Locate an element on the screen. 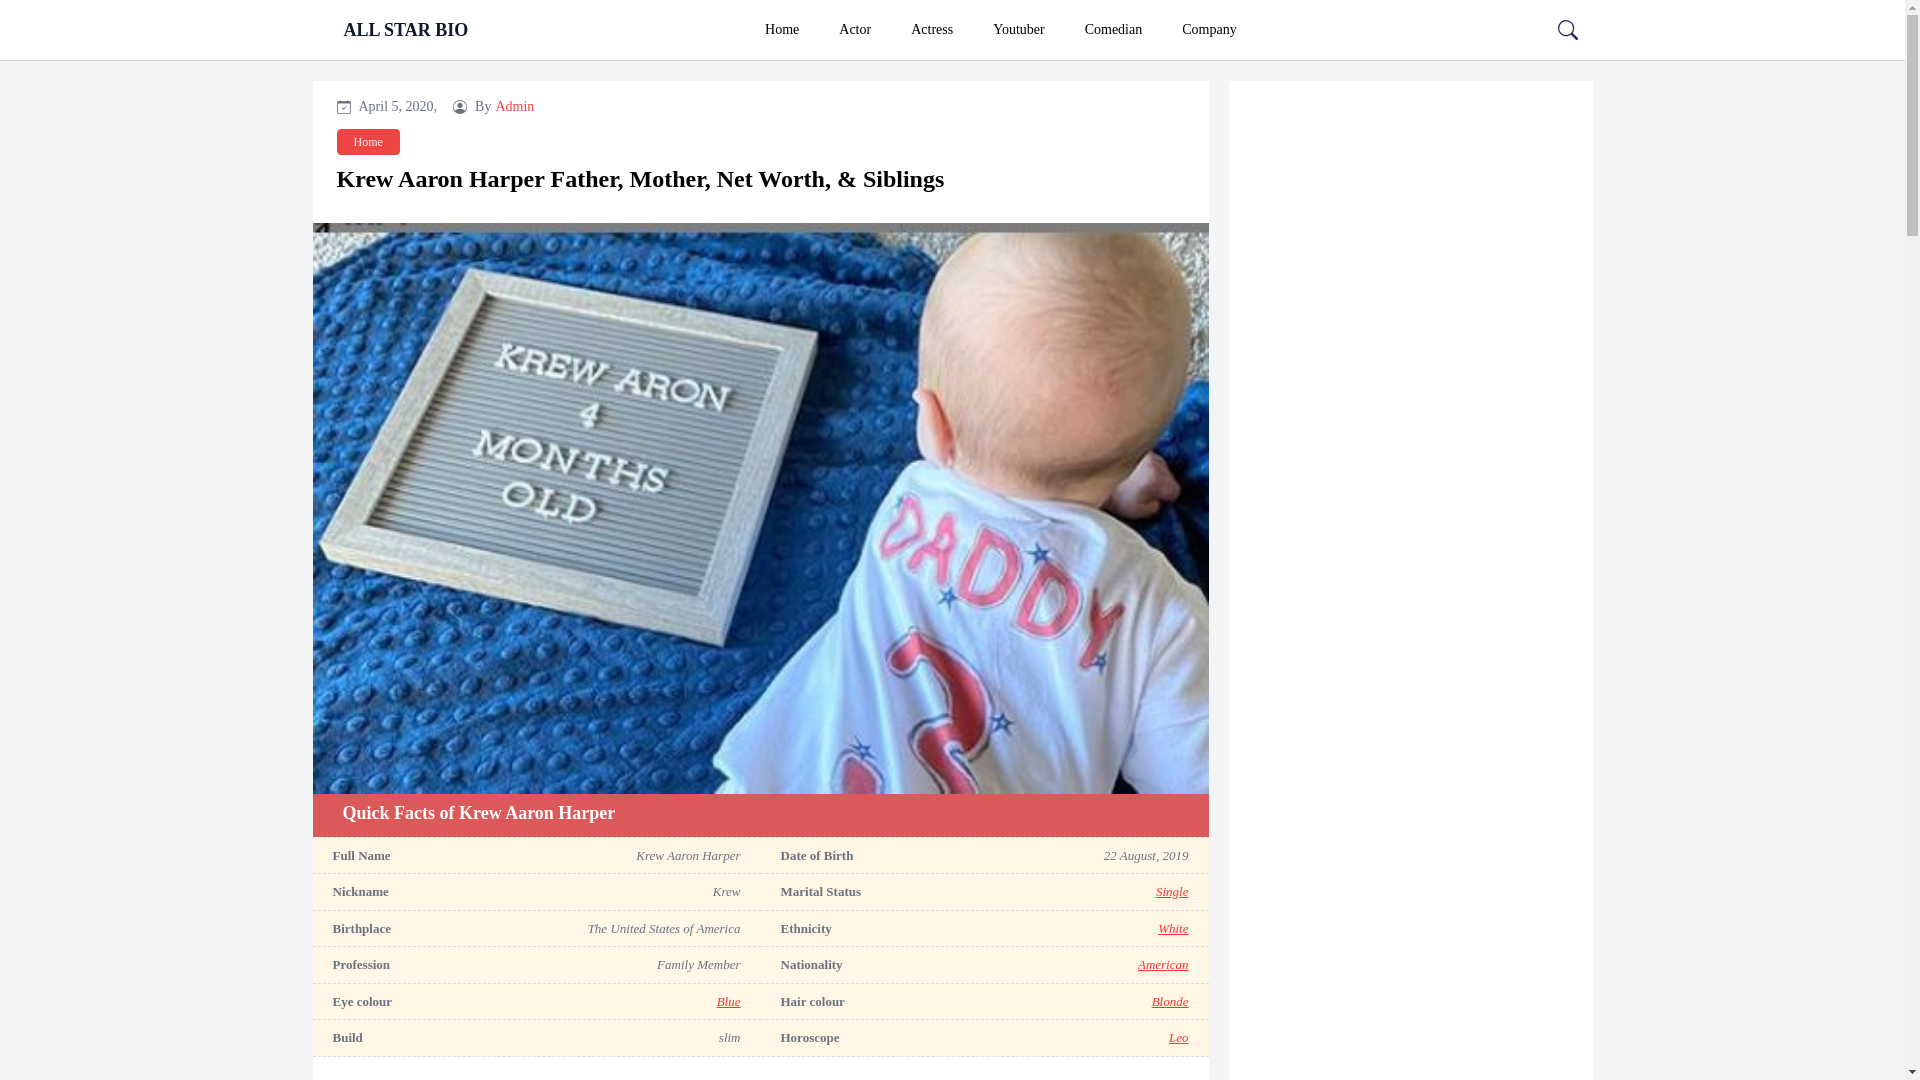 The image size is (1920, 1080). Home is located at coordinates (782, 30).